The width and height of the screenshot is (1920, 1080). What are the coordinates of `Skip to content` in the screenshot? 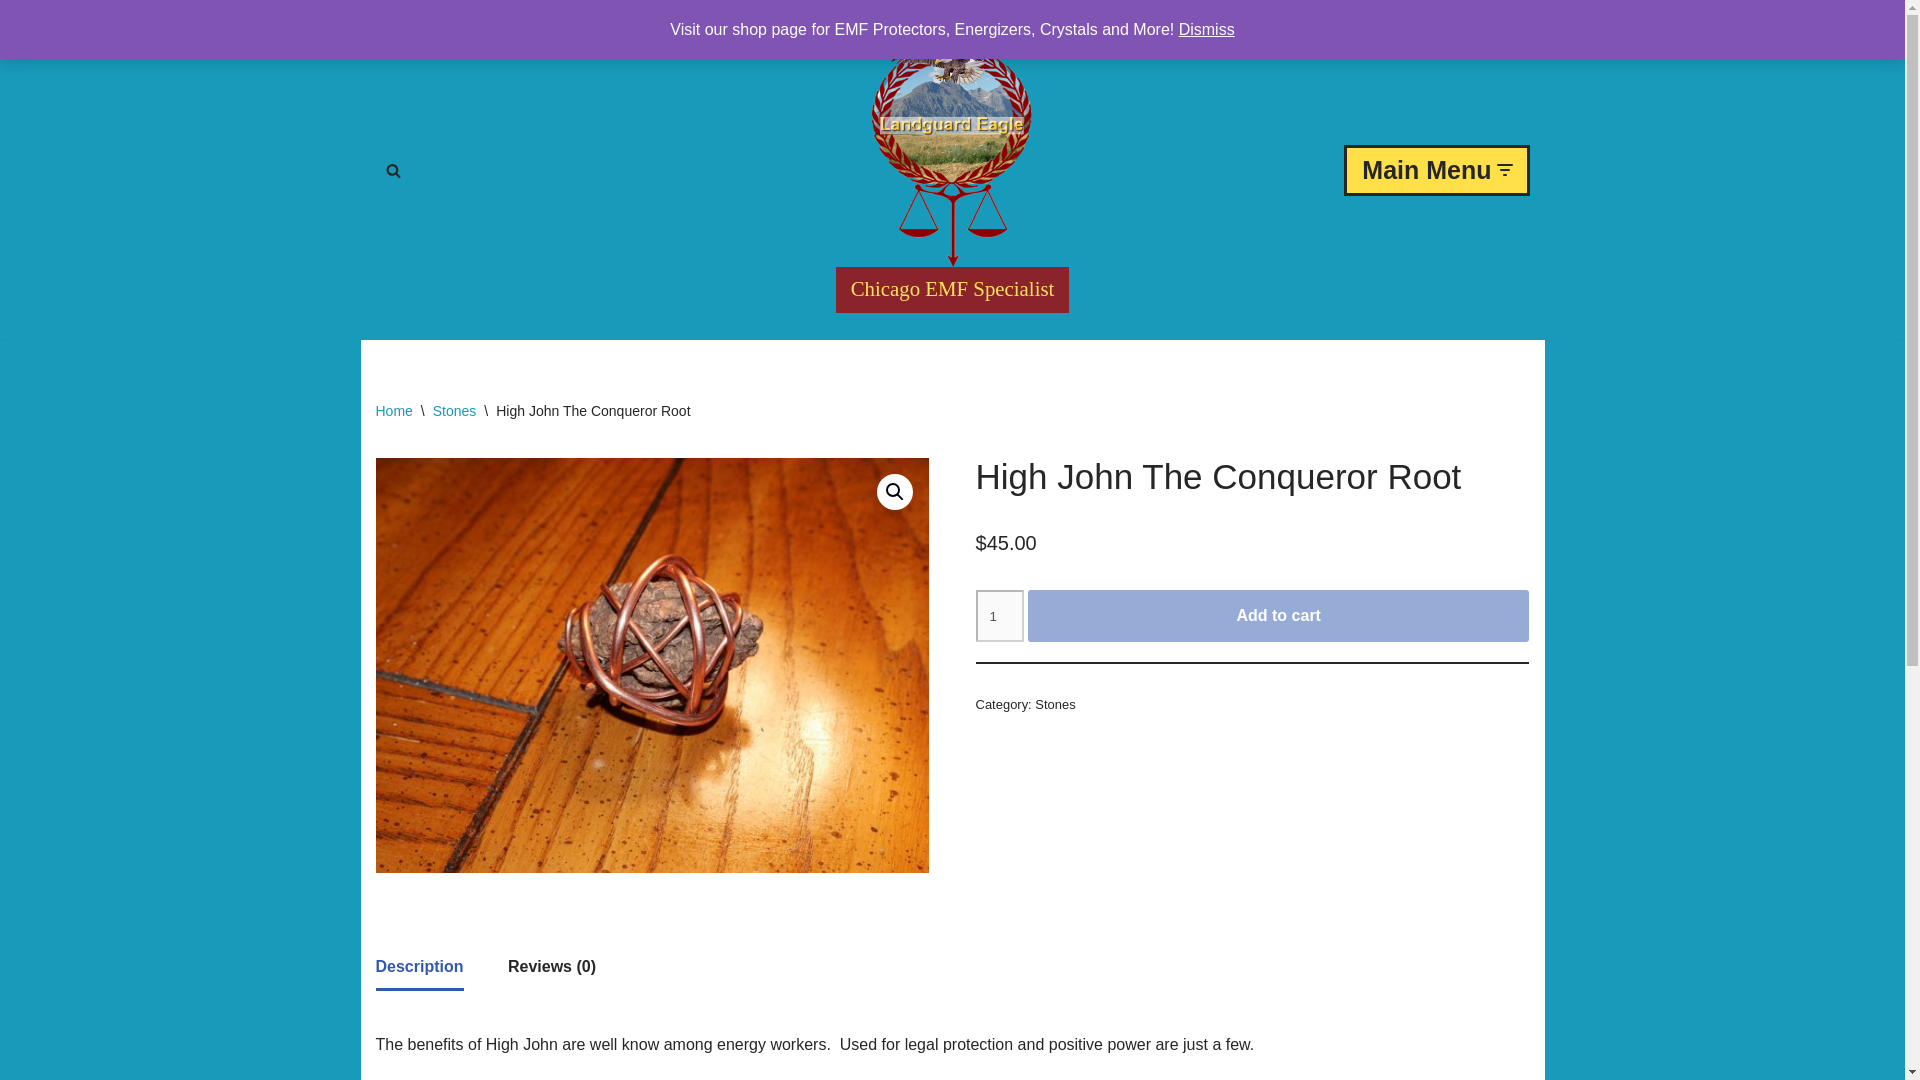 It's located at (15, 42).